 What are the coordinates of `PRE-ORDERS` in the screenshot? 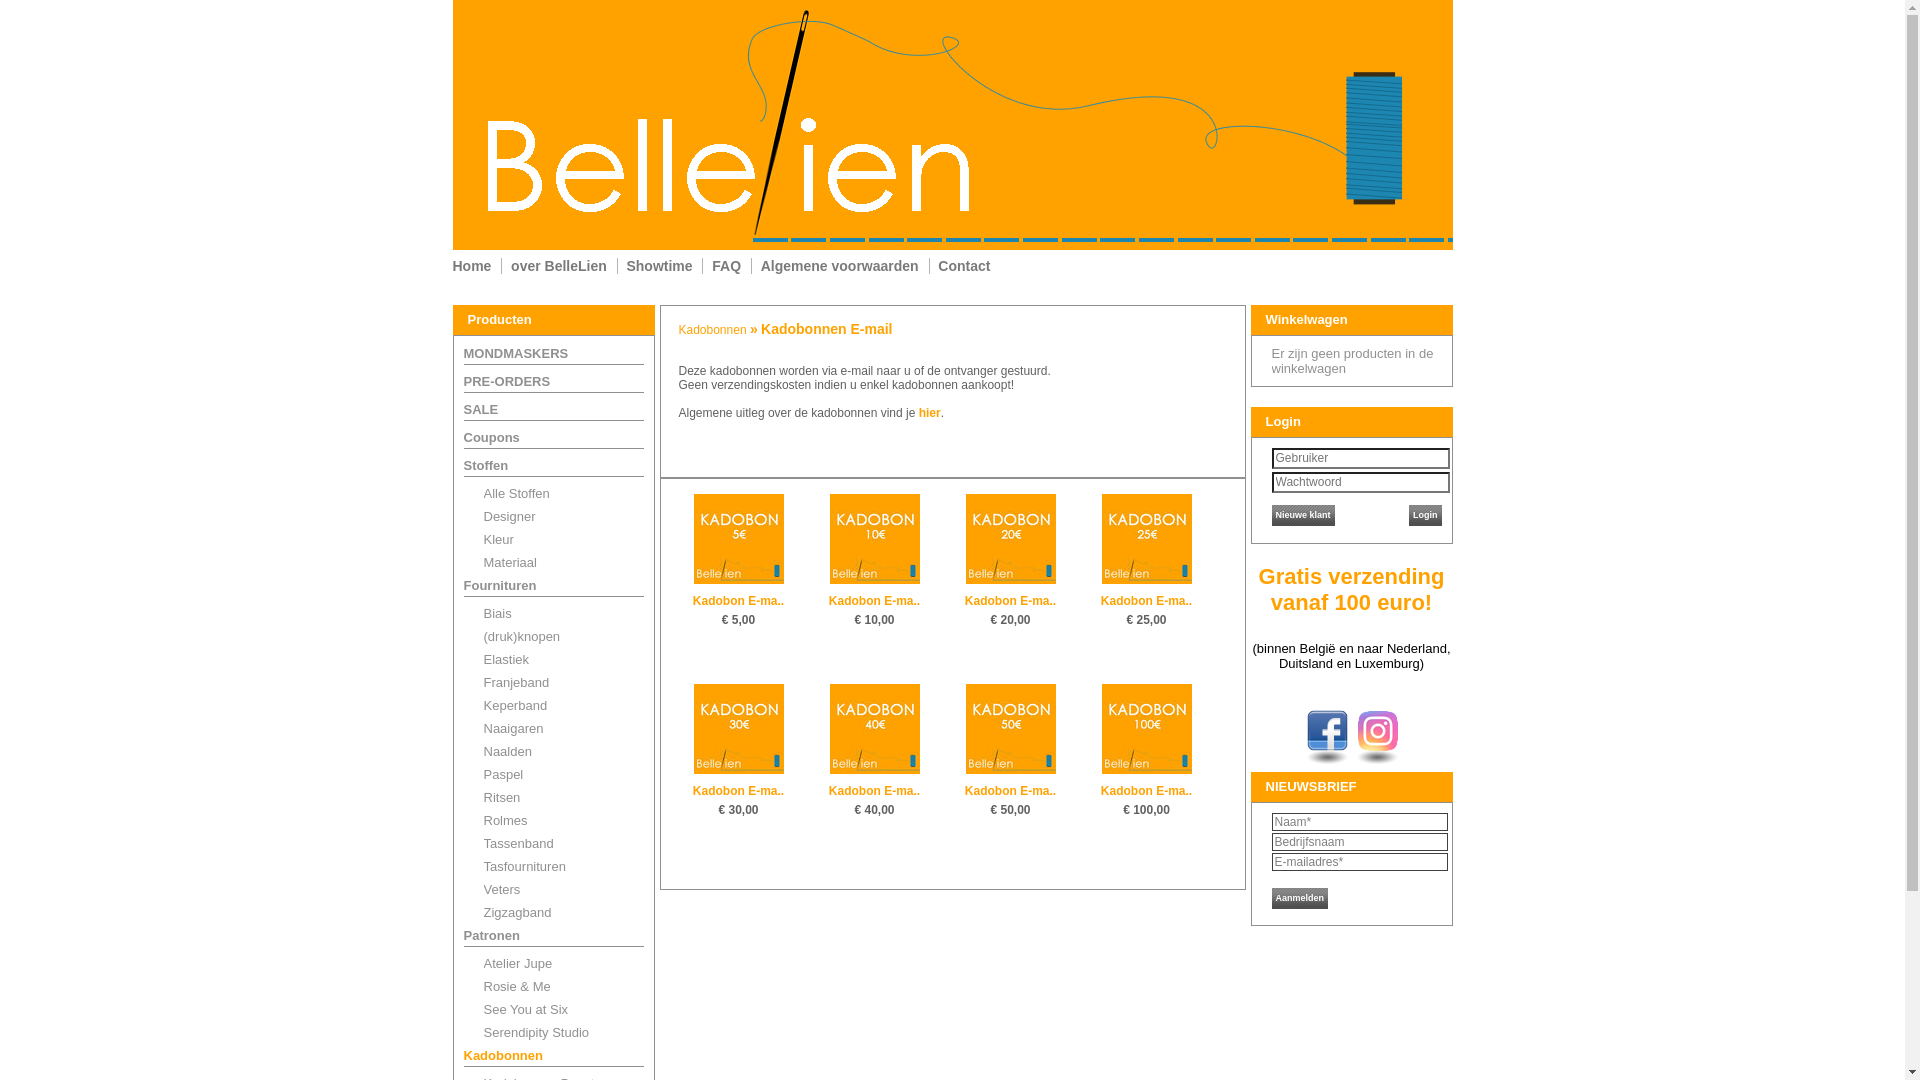 It's located at (508, 381).